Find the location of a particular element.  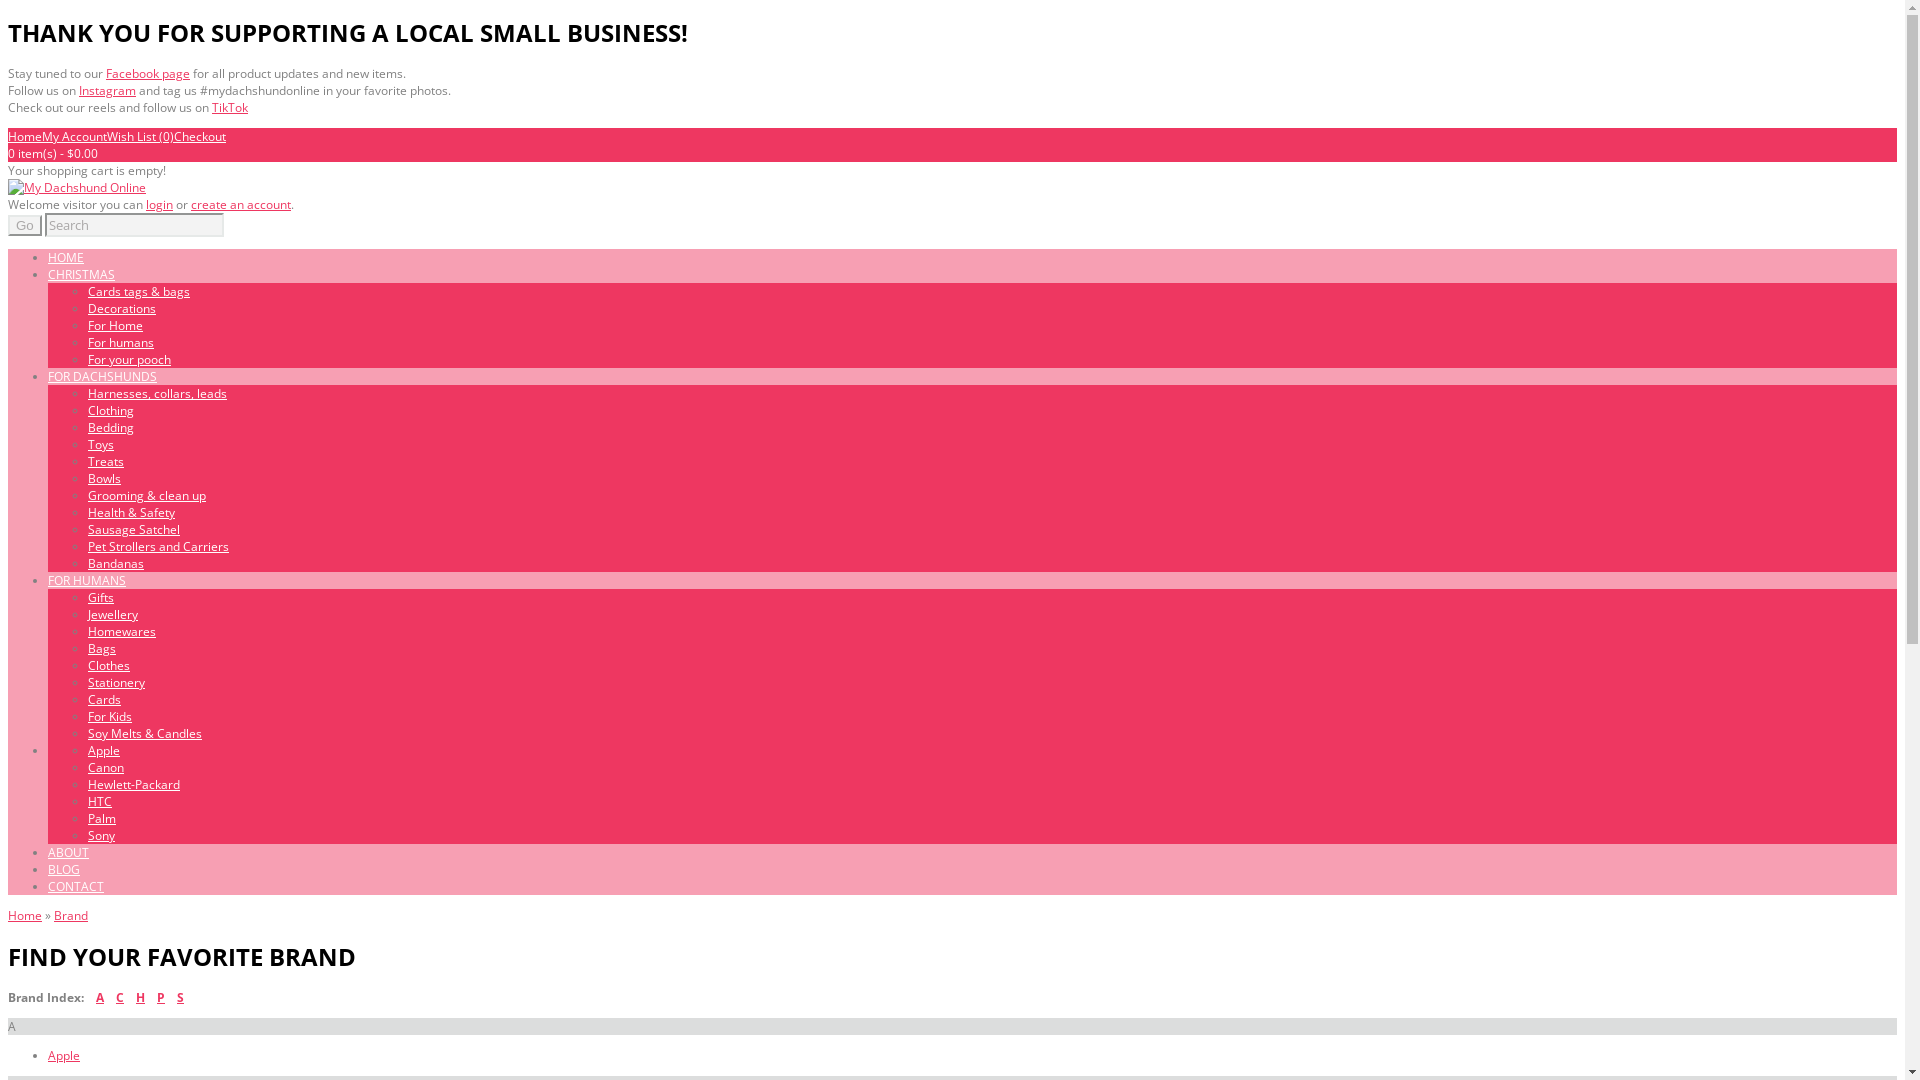

Facebook page is located at coordinates (148, 74).